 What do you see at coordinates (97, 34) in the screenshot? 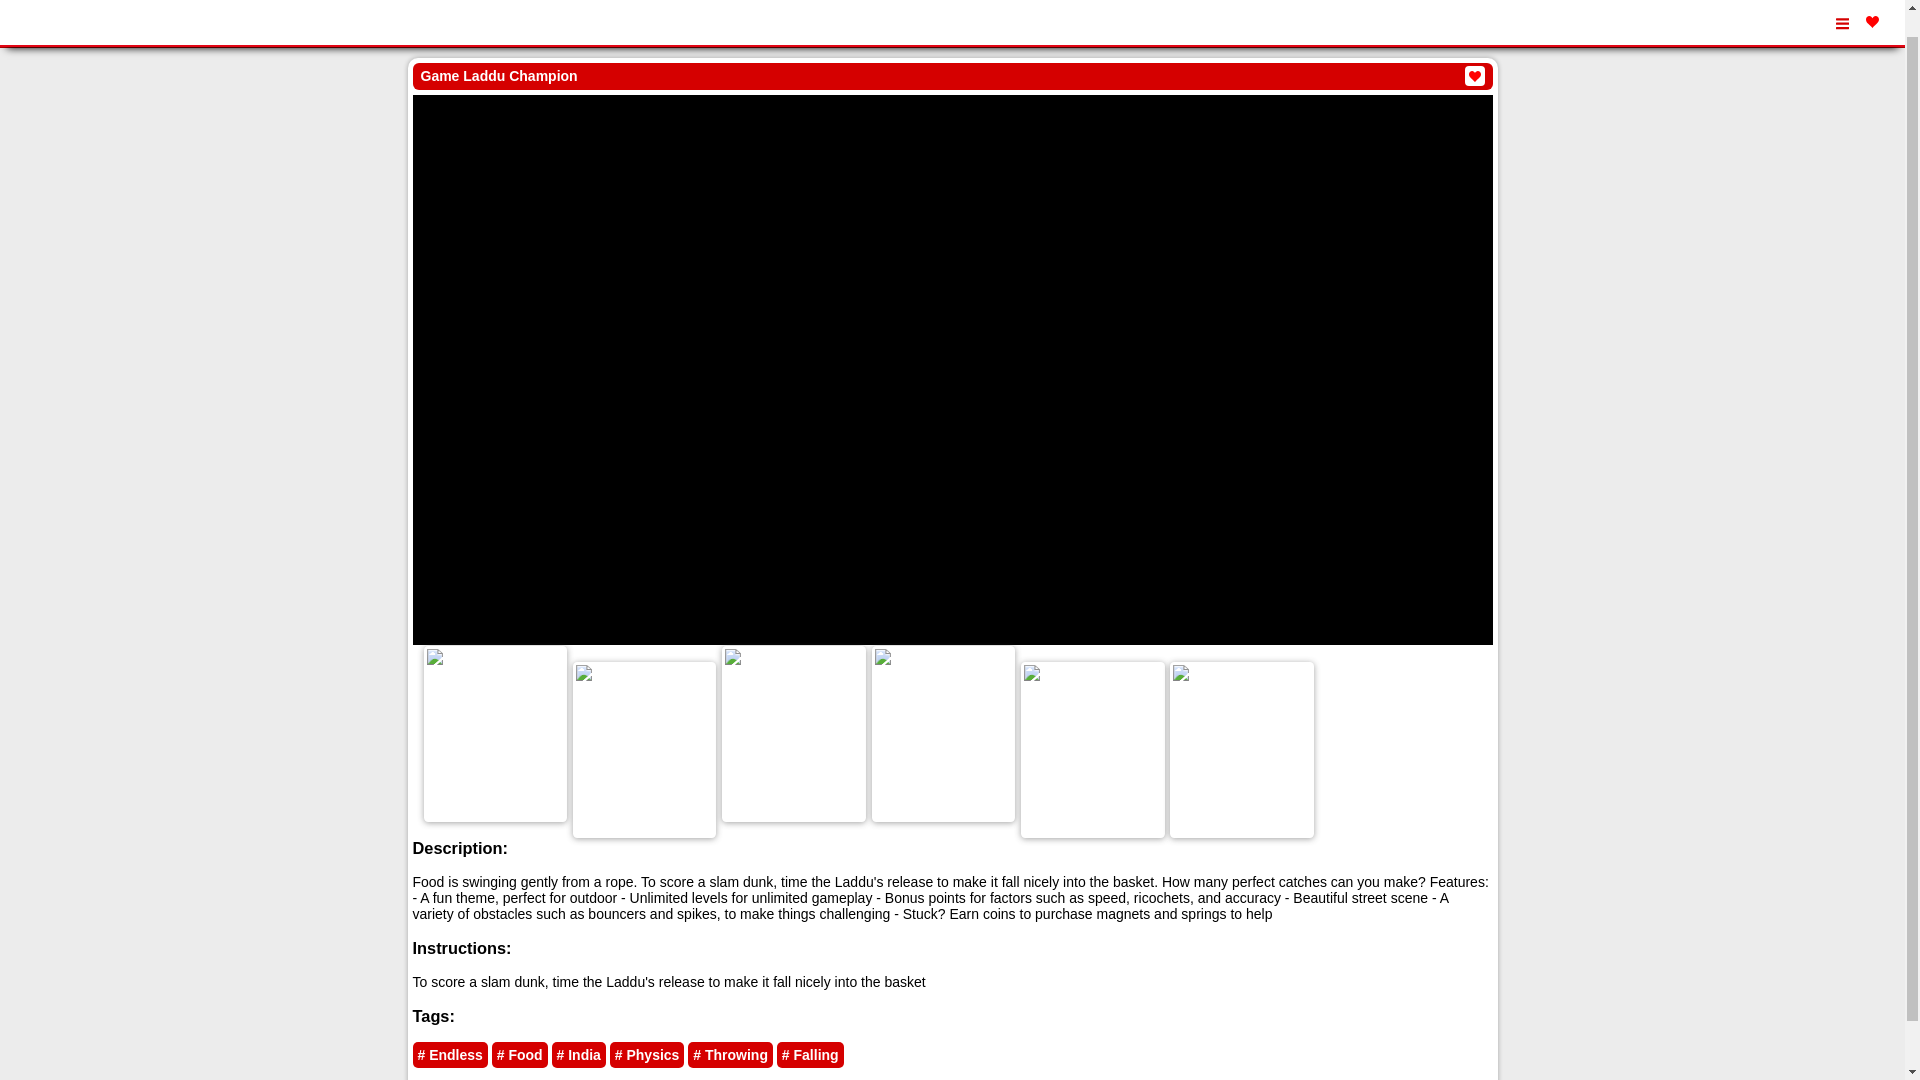
I see `Arcade` at bounding box center [97, 34].